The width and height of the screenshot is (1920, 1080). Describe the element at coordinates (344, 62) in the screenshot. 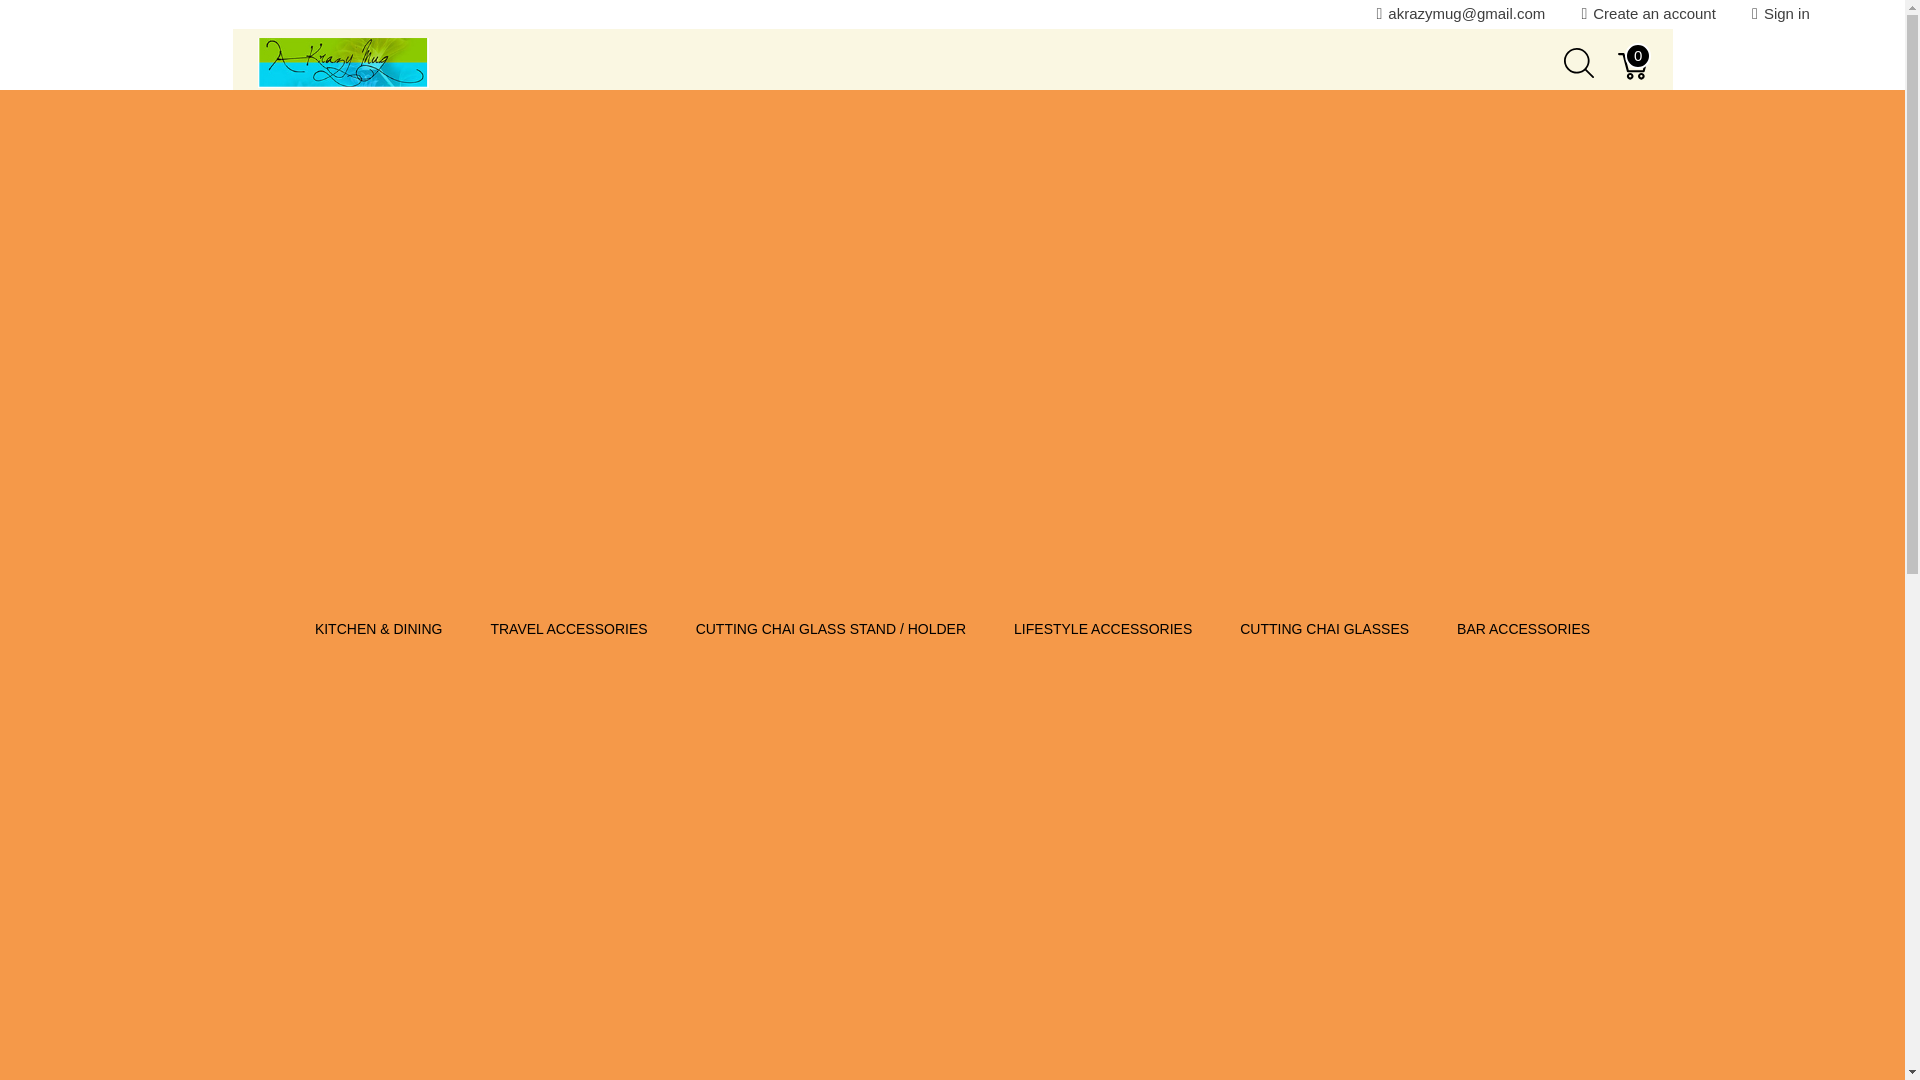

I see `akrazymug` at that location.